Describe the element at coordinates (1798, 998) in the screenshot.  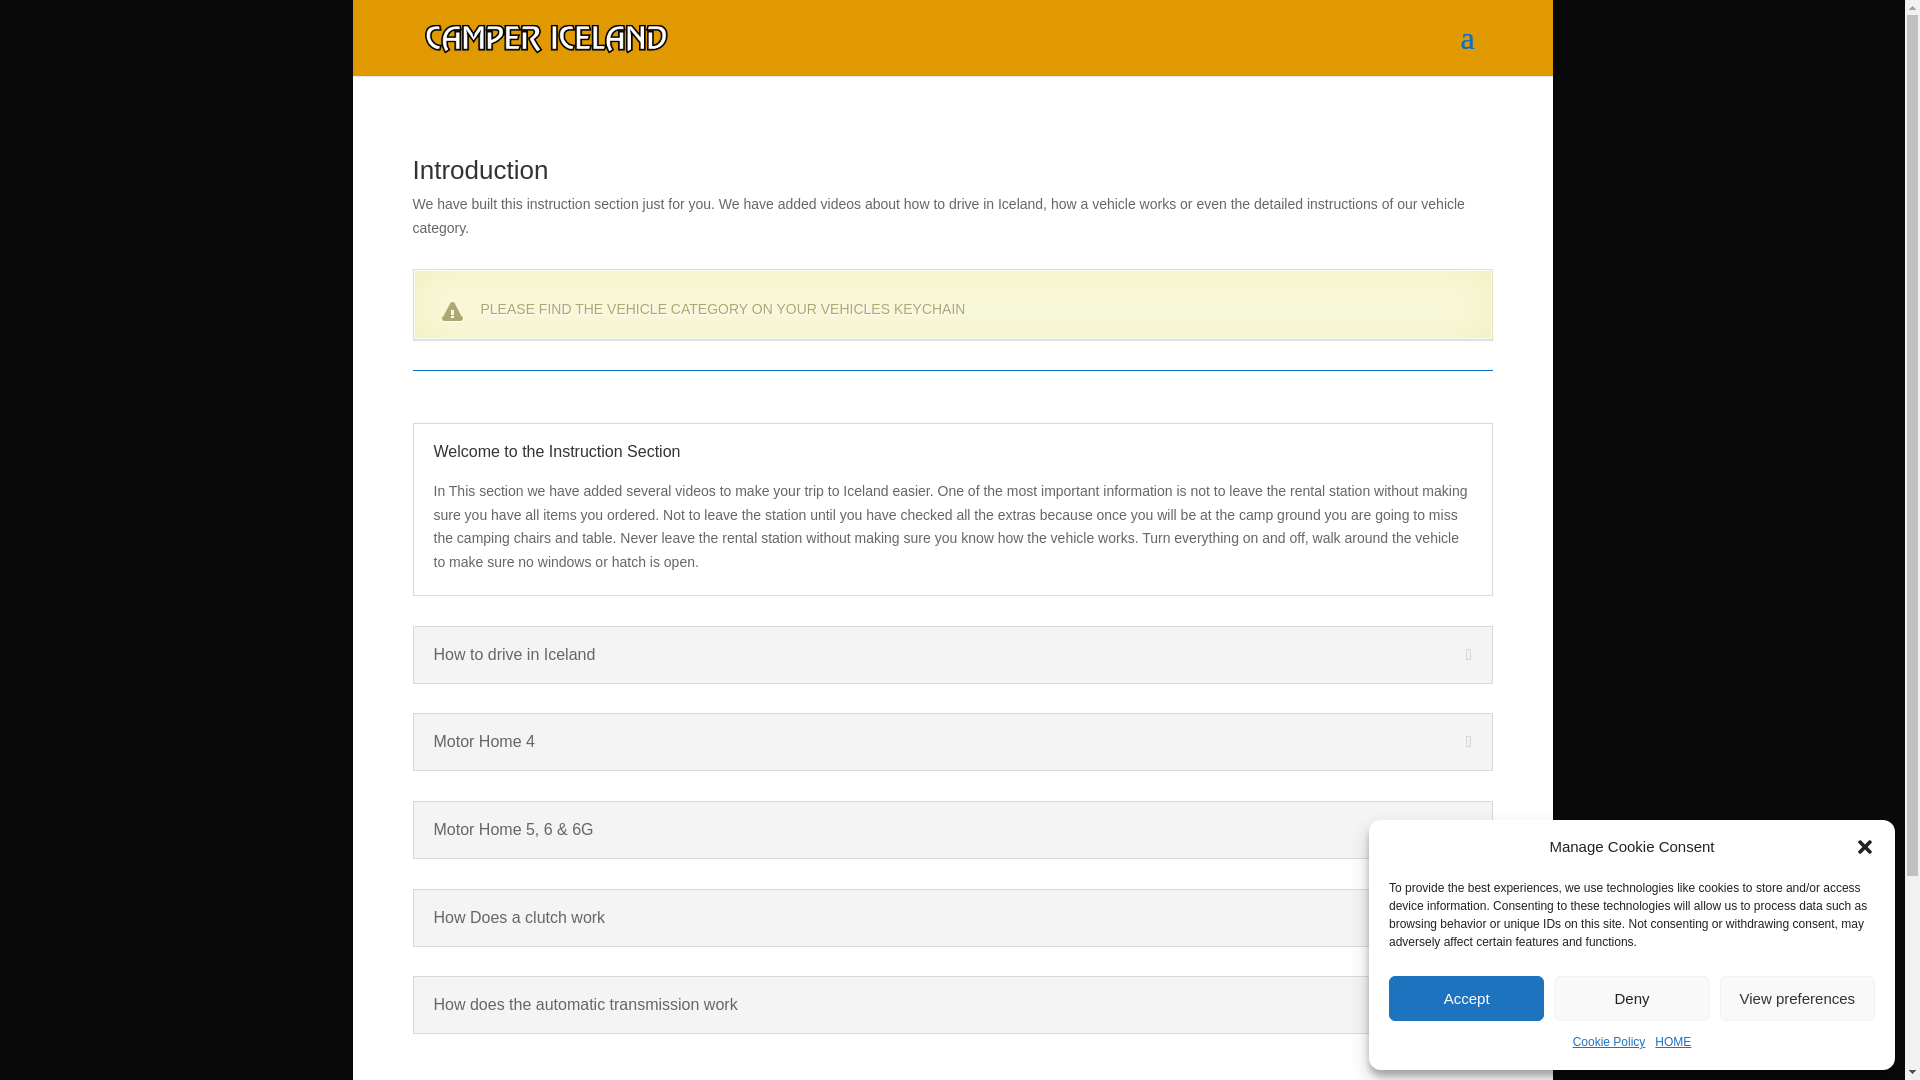
I see `View preferences` at that location.